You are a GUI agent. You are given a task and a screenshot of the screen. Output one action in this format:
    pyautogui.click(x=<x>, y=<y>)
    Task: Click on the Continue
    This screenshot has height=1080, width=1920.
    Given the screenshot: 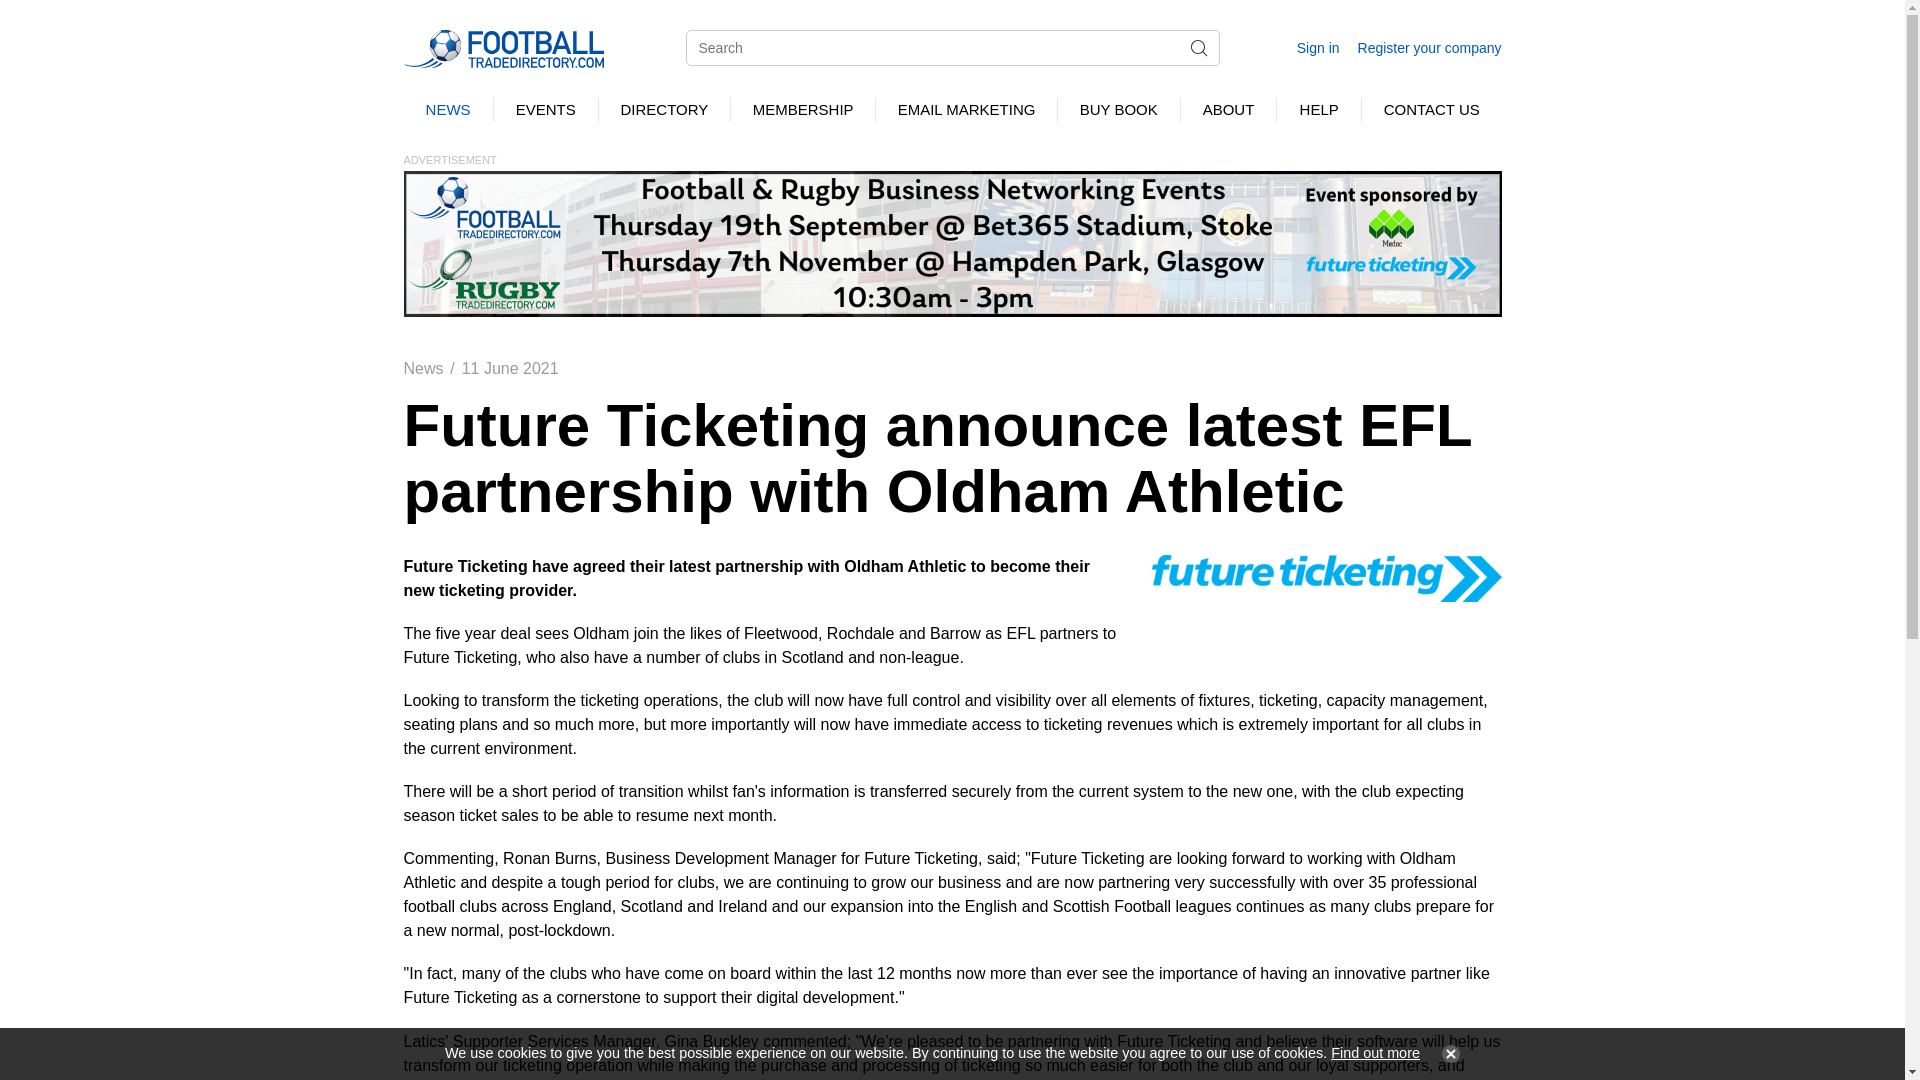 What is the action you would take?
    pyautogui.click(x=1446, y=1054)
    